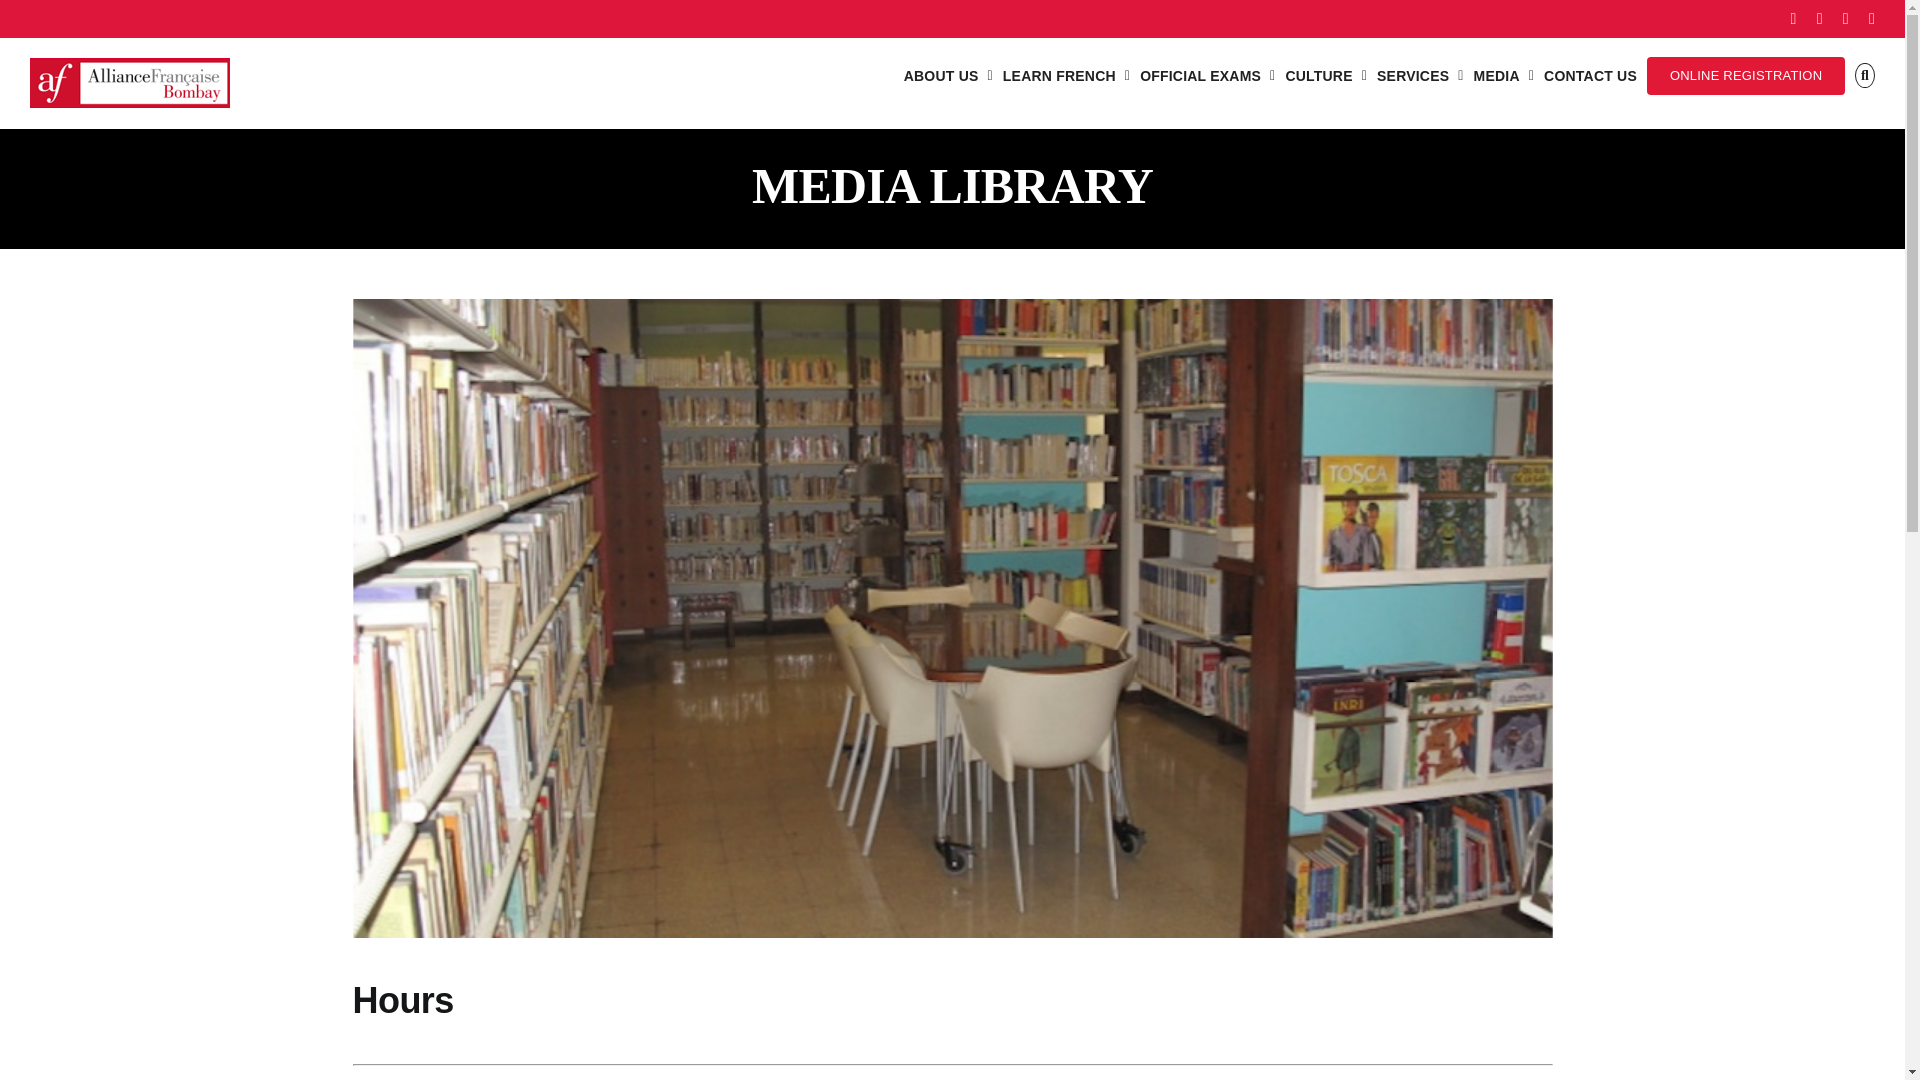 The height and width of the screenshot is (1080, 1920). What do you see at coordinates (948, 75) in the screenshot?
I see `ABOUT US` at bounding box center [948, 75].